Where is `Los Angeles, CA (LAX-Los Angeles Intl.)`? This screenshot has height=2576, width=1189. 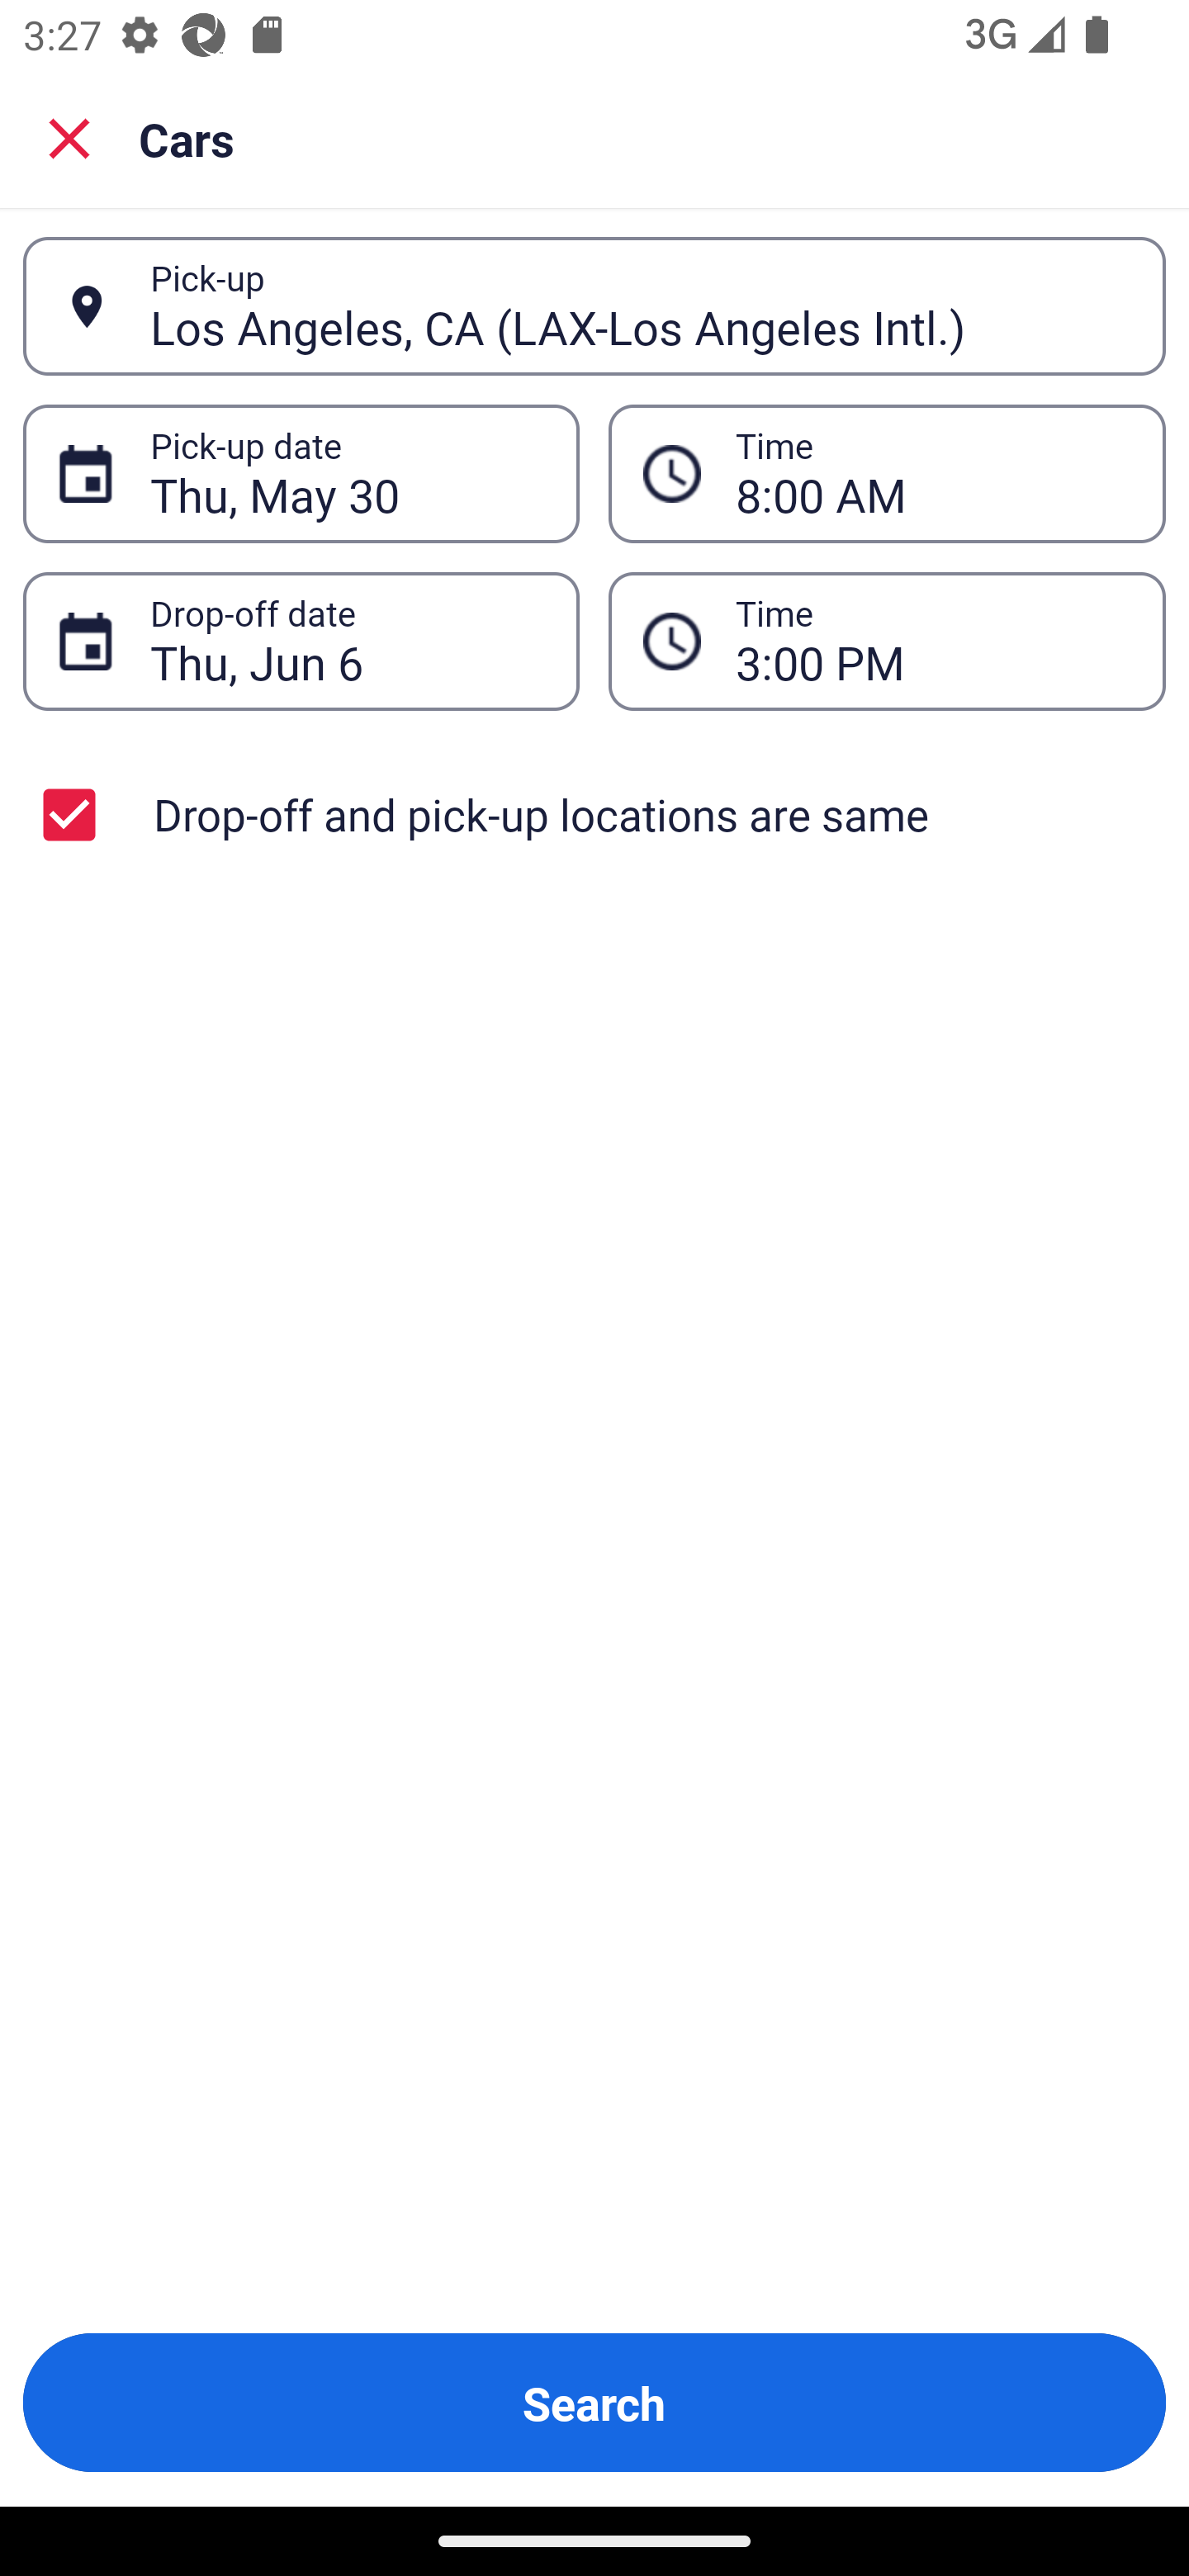 Los Angeles, CA (LAX-Los Angeles Intl.) is located at coordinates (640, 305).